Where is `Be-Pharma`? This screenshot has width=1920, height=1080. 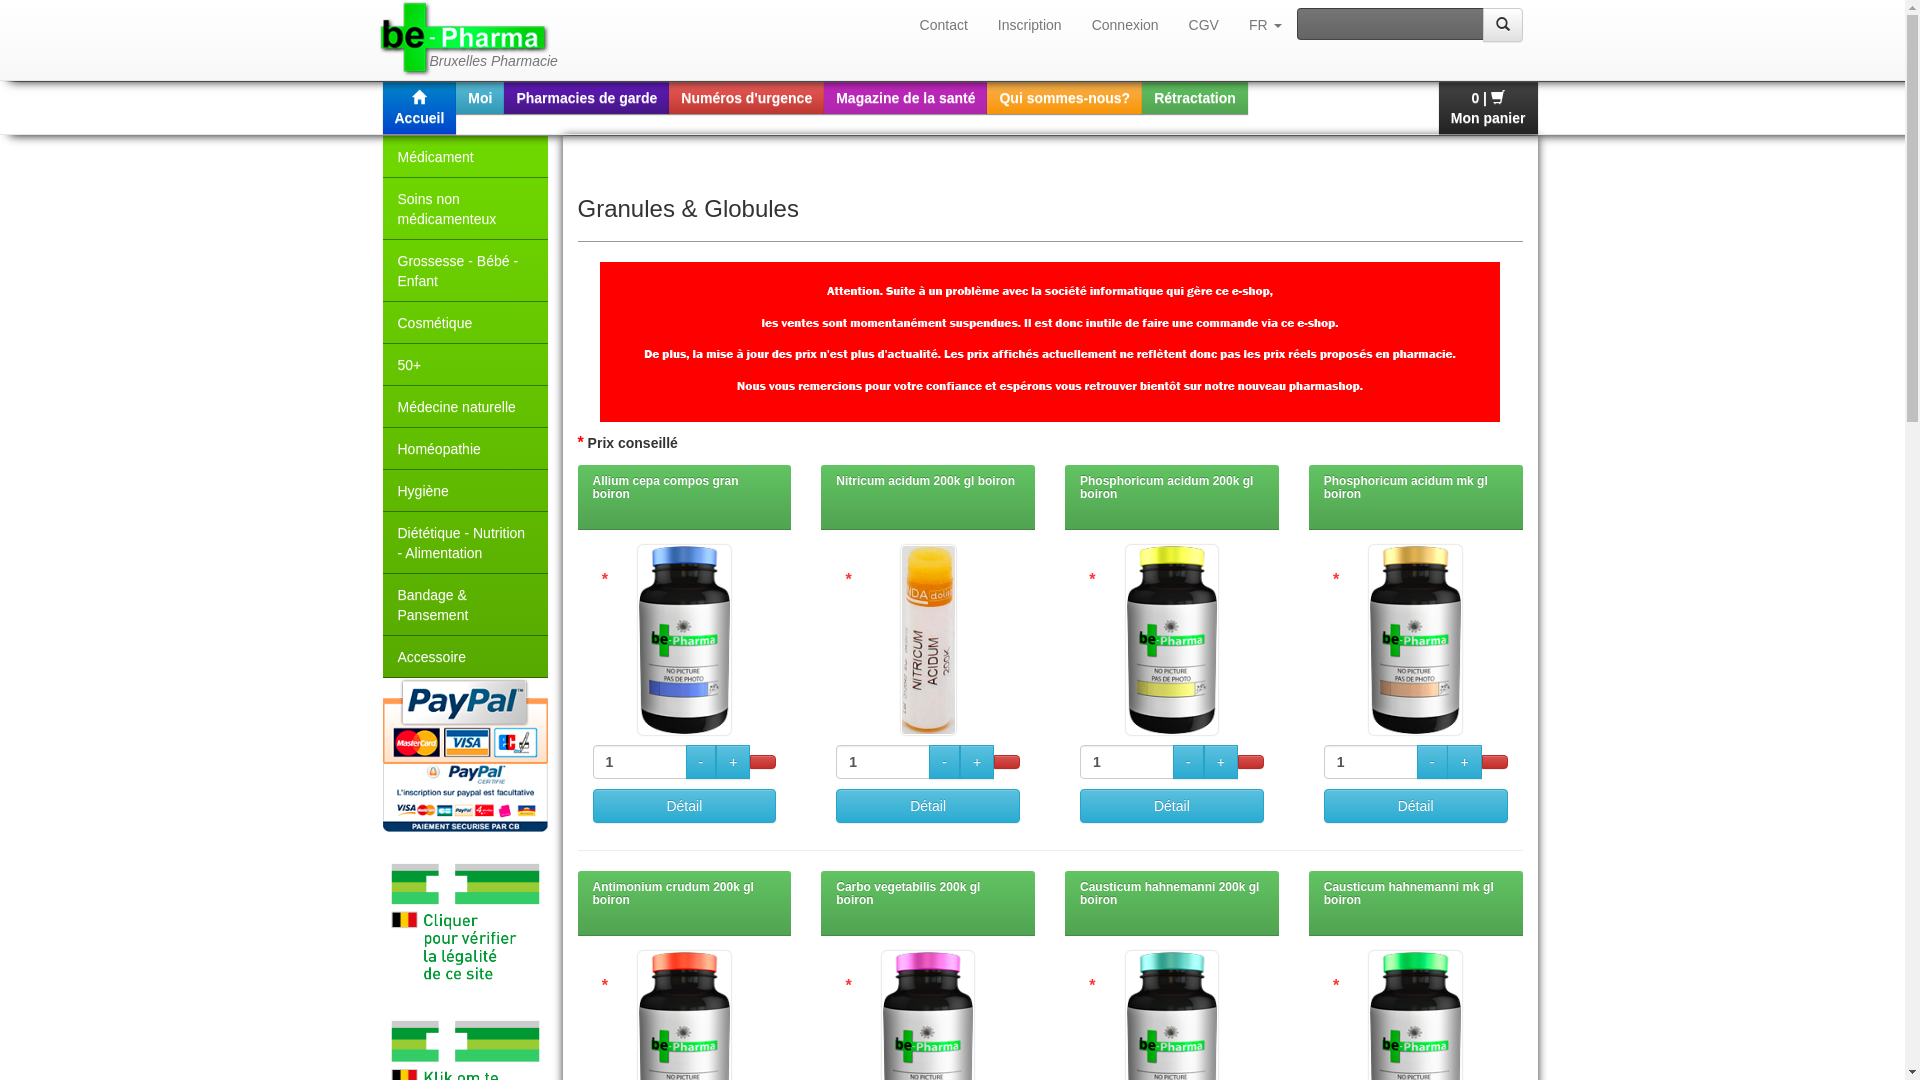 Be-Pharma is located at coordinates (466, 40).